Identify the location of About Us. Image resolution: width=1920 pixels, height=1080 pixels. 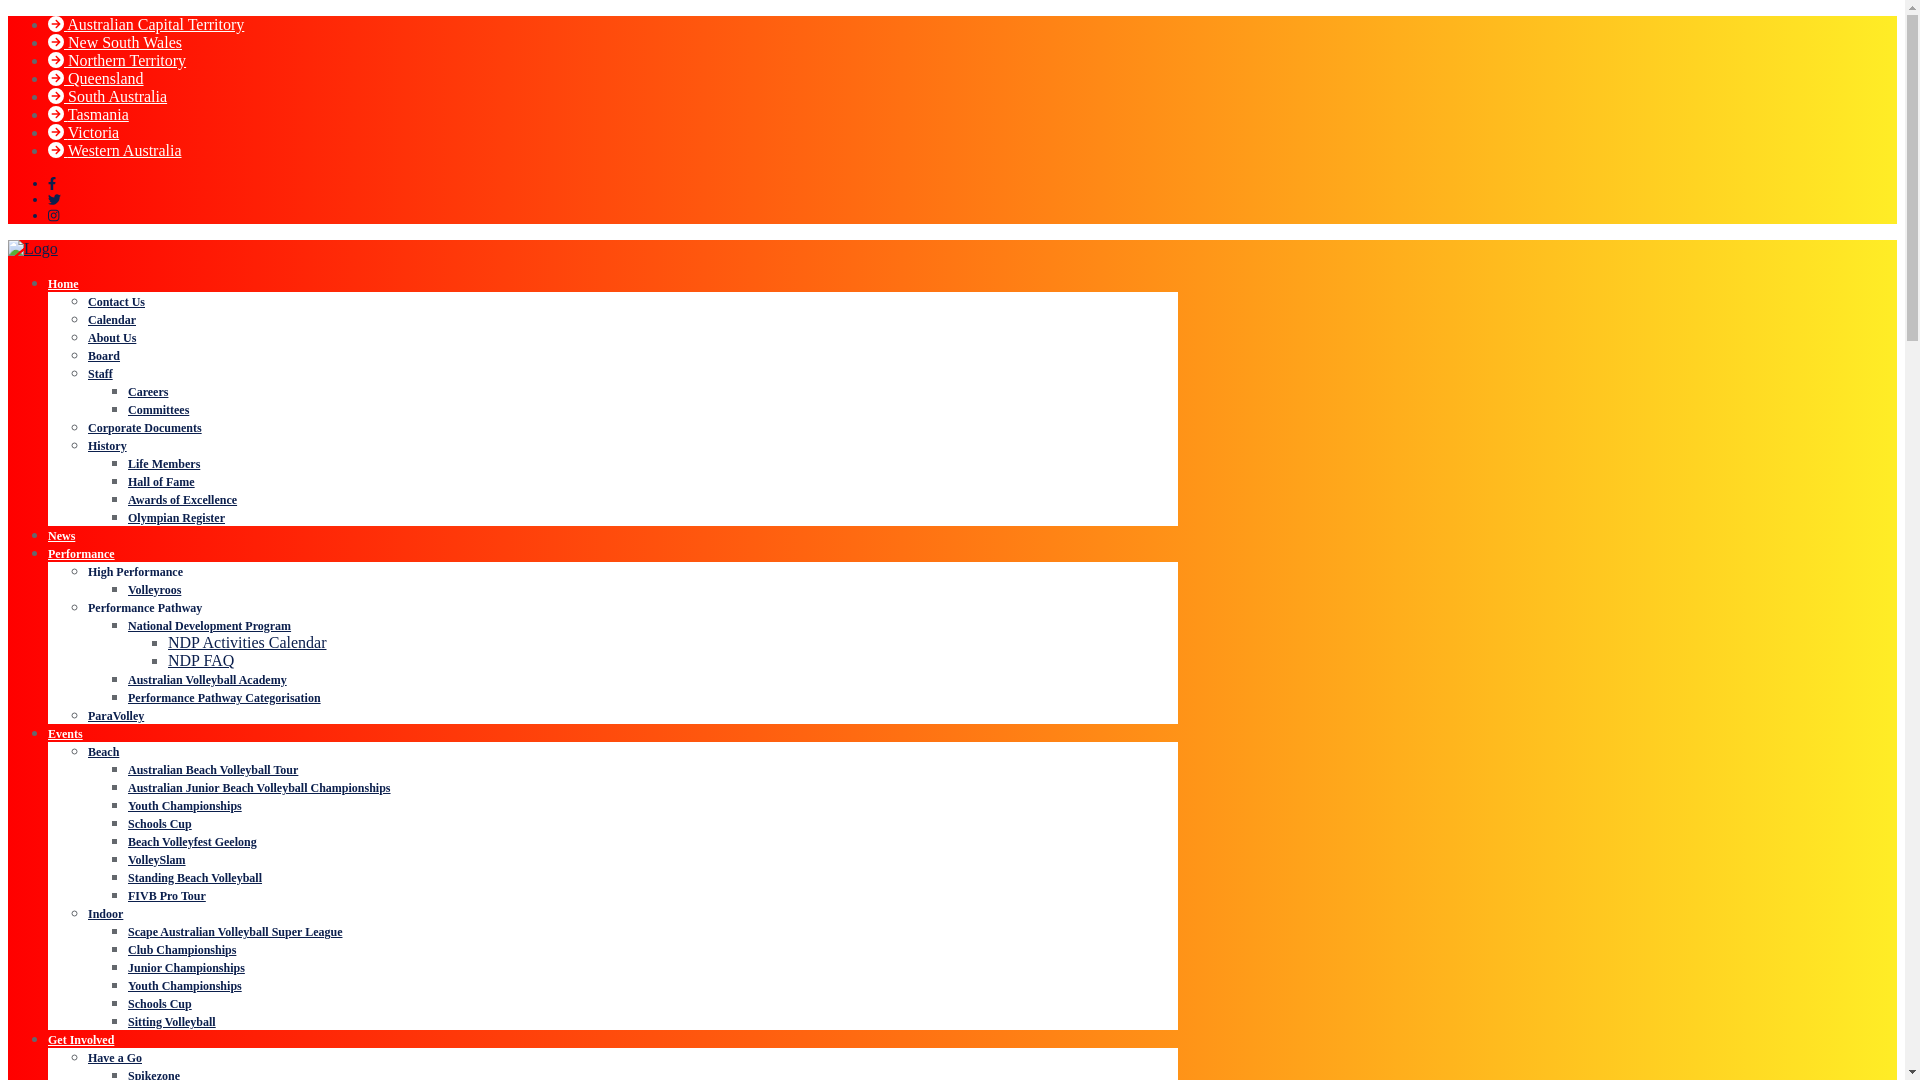
(112, 338).